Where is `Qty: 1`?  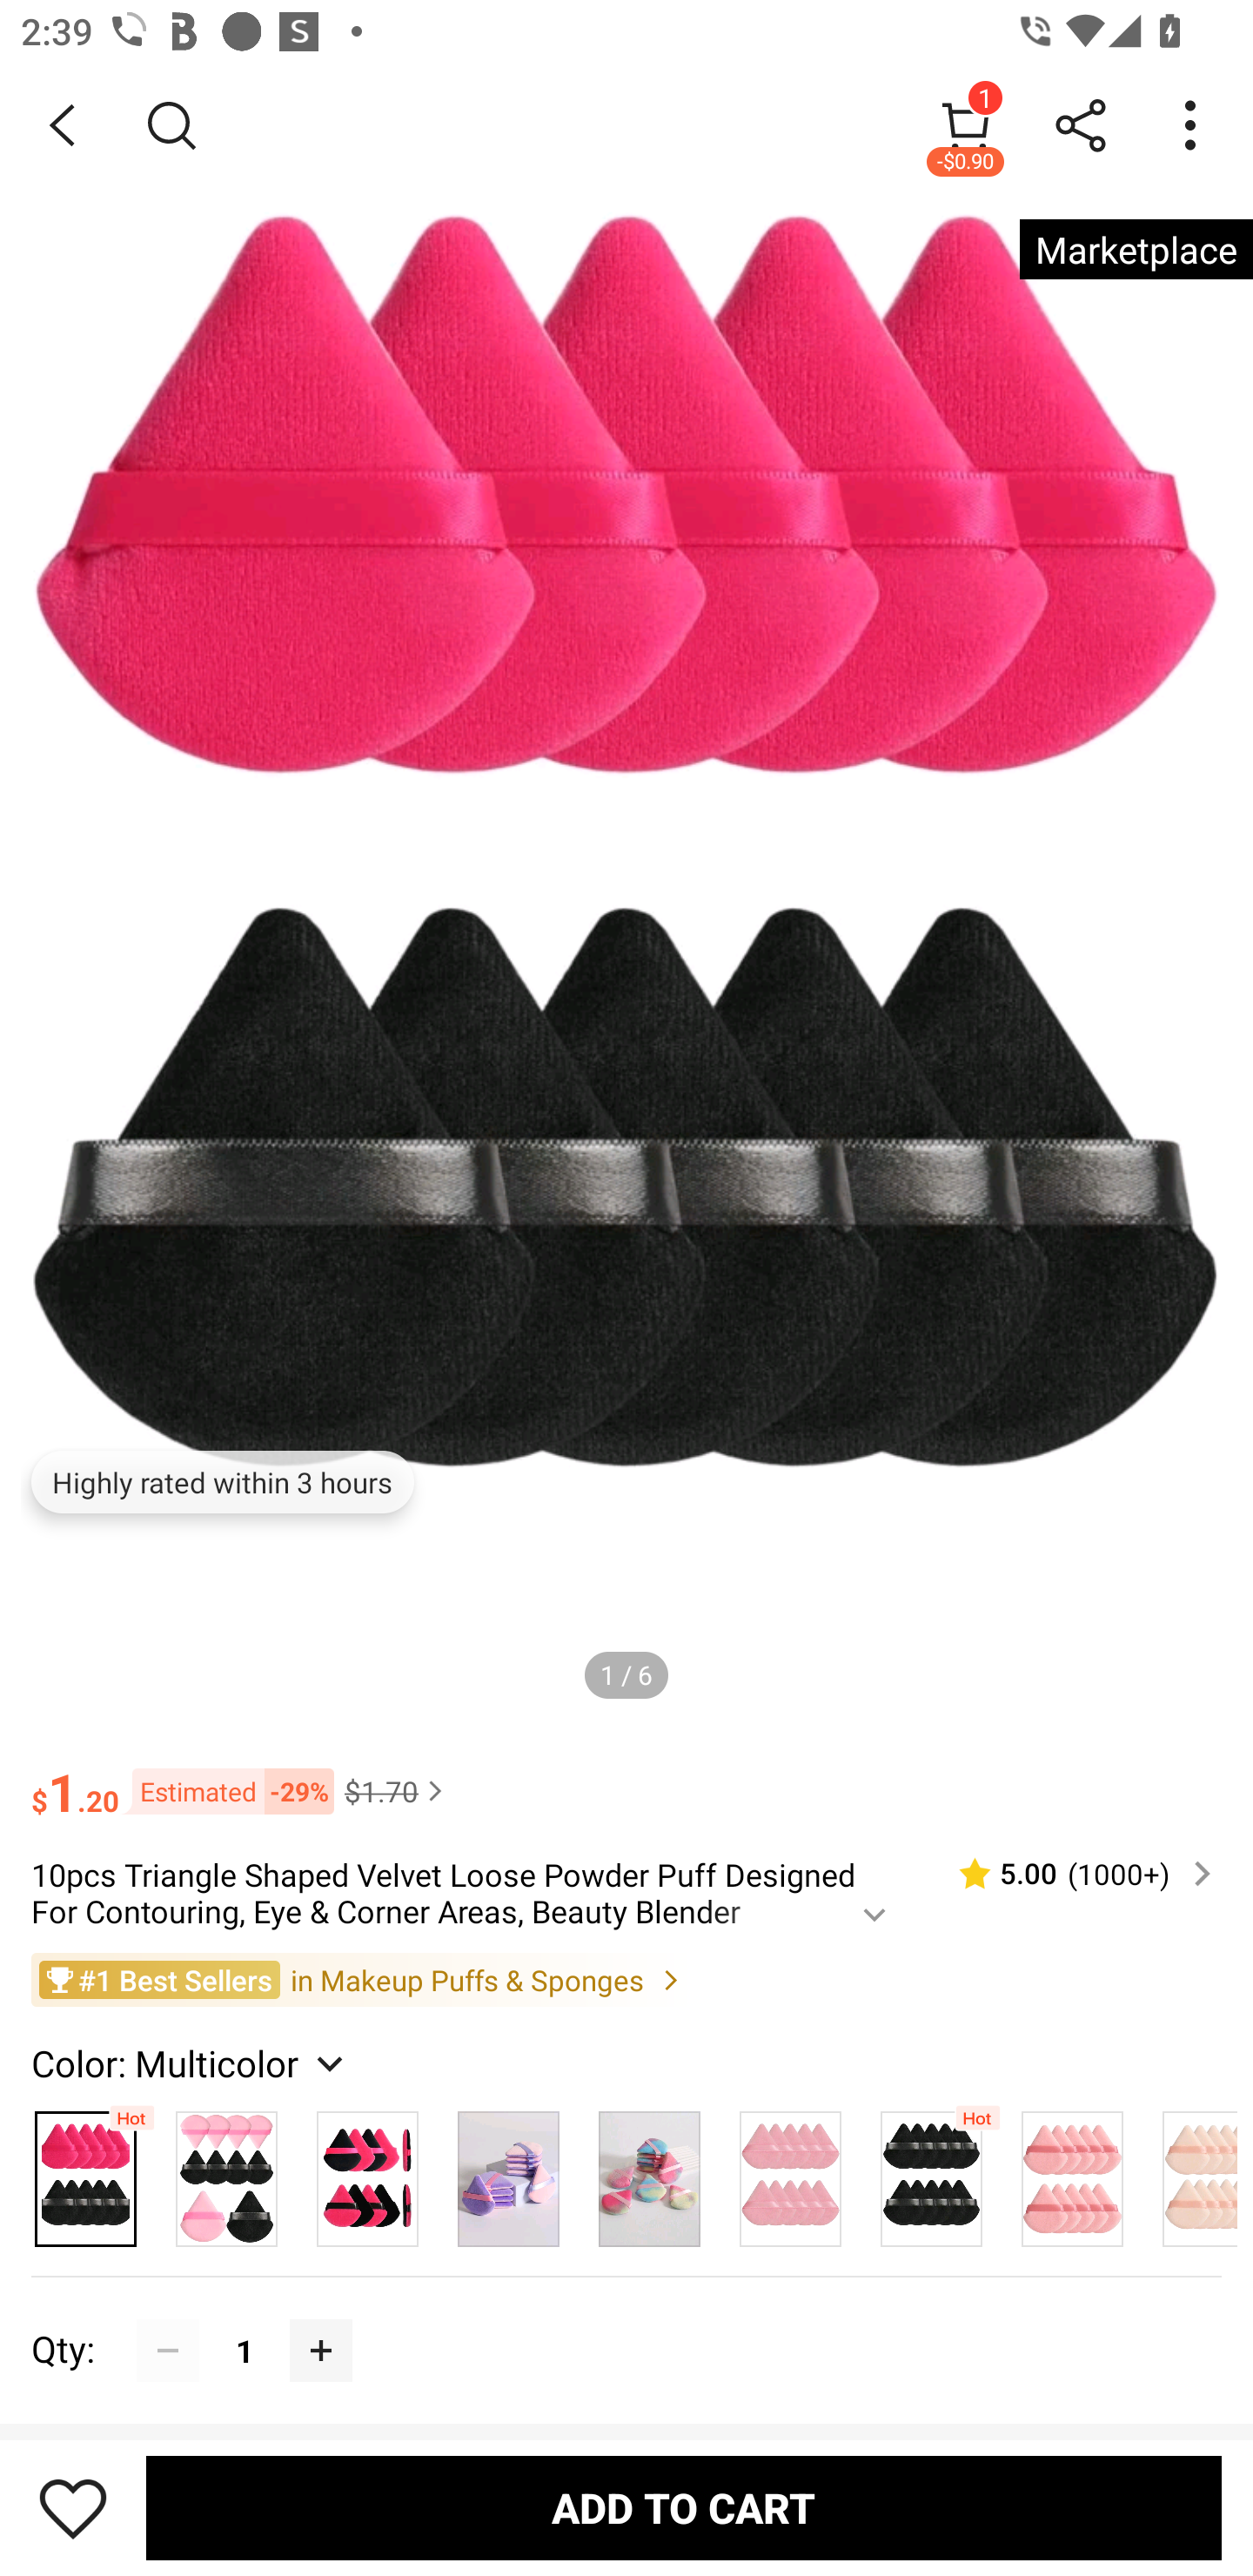 Qty: 1 is located at coordinates (626, 2318).